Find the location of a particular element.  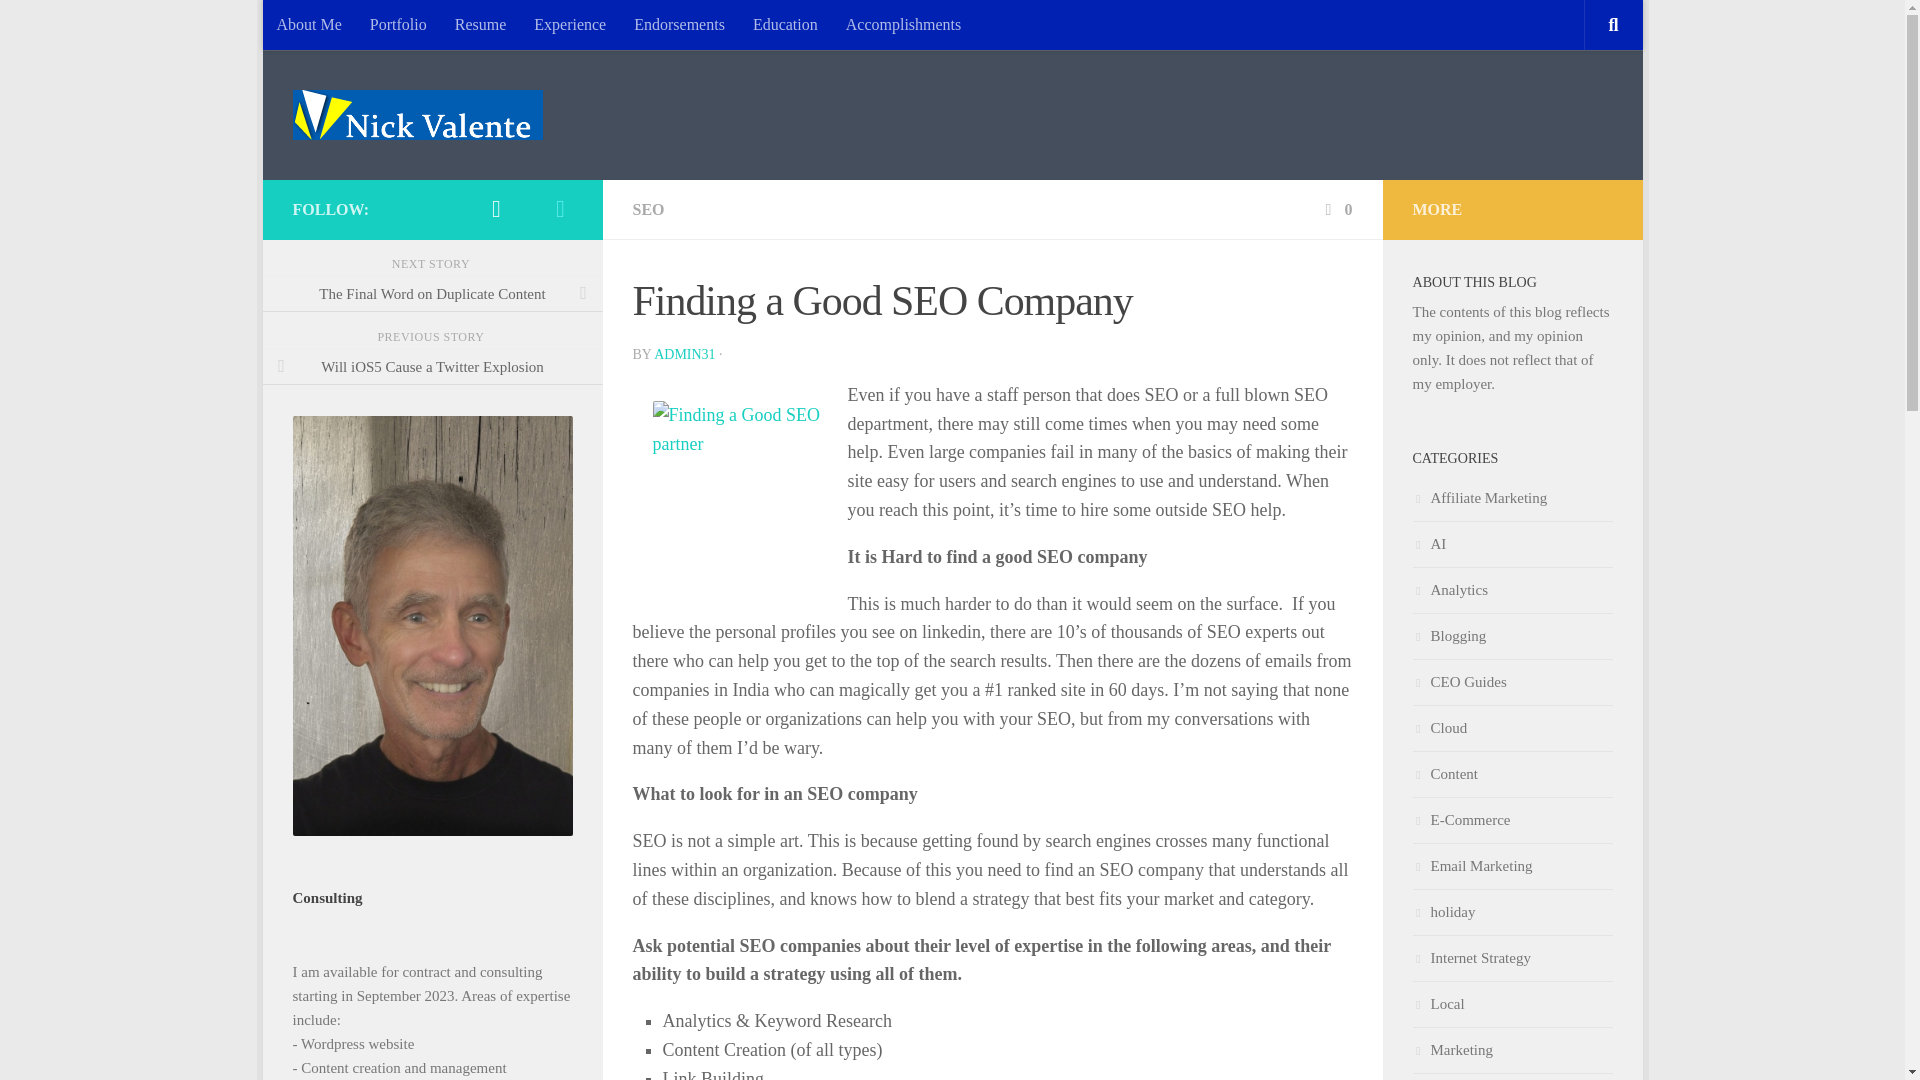

Portfolio is located at coordinates (398, 24).